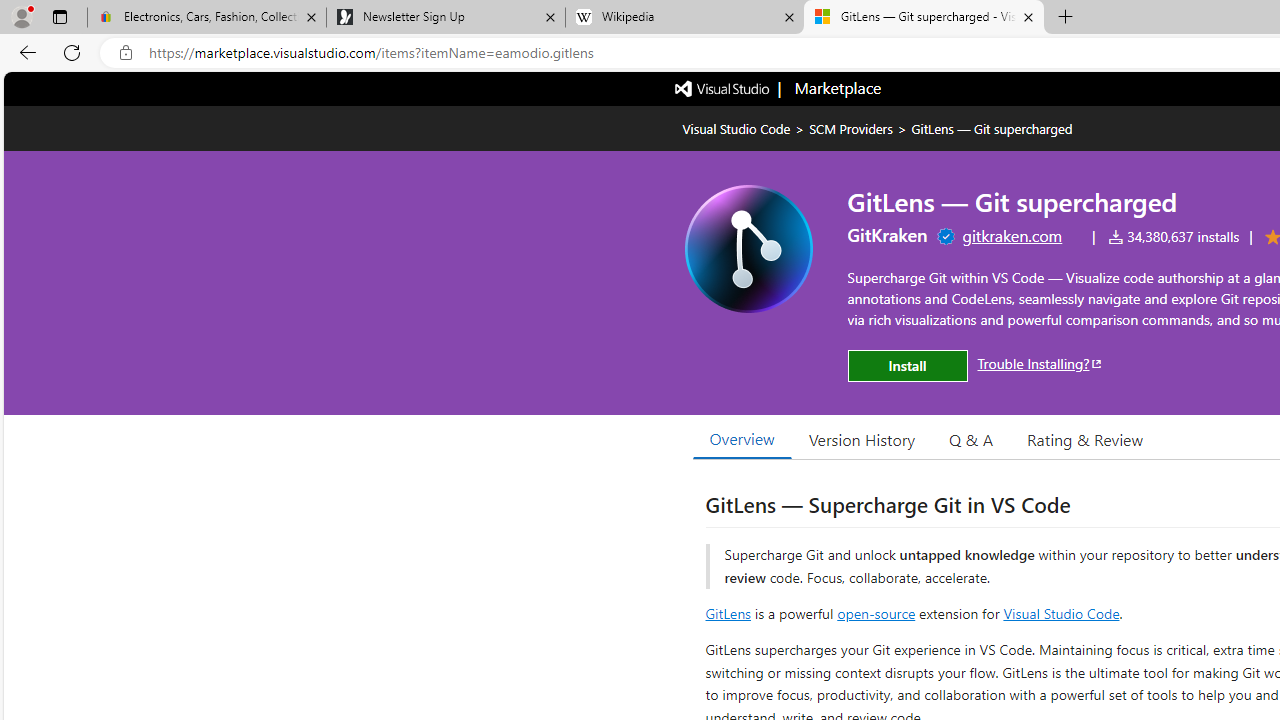 The width and height of the screenshot is (1280, 720). What do you see at coordinates (728, 612) in the screenshot?
I see `GitLens` at bounding box center [728, 612].